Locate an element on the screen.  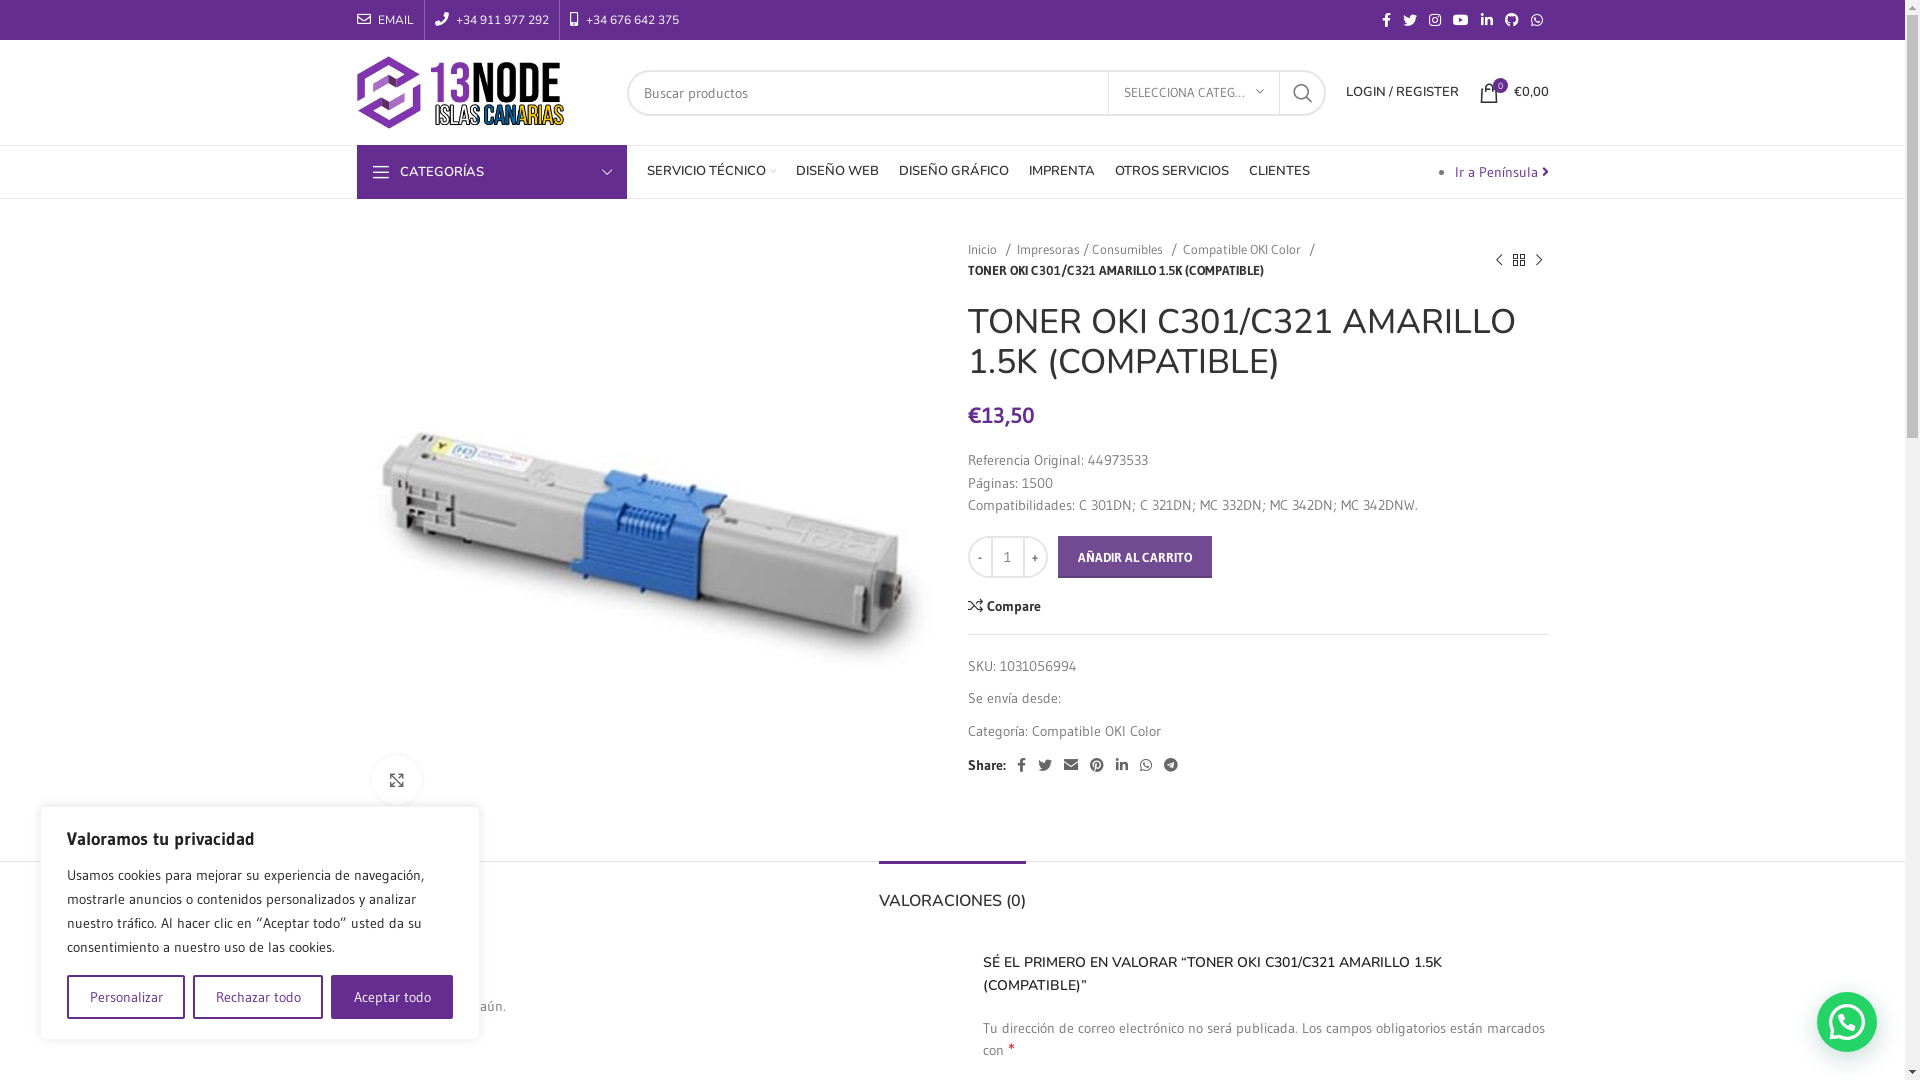
VALORACIONES (0) is located at coordinates (952, 892).